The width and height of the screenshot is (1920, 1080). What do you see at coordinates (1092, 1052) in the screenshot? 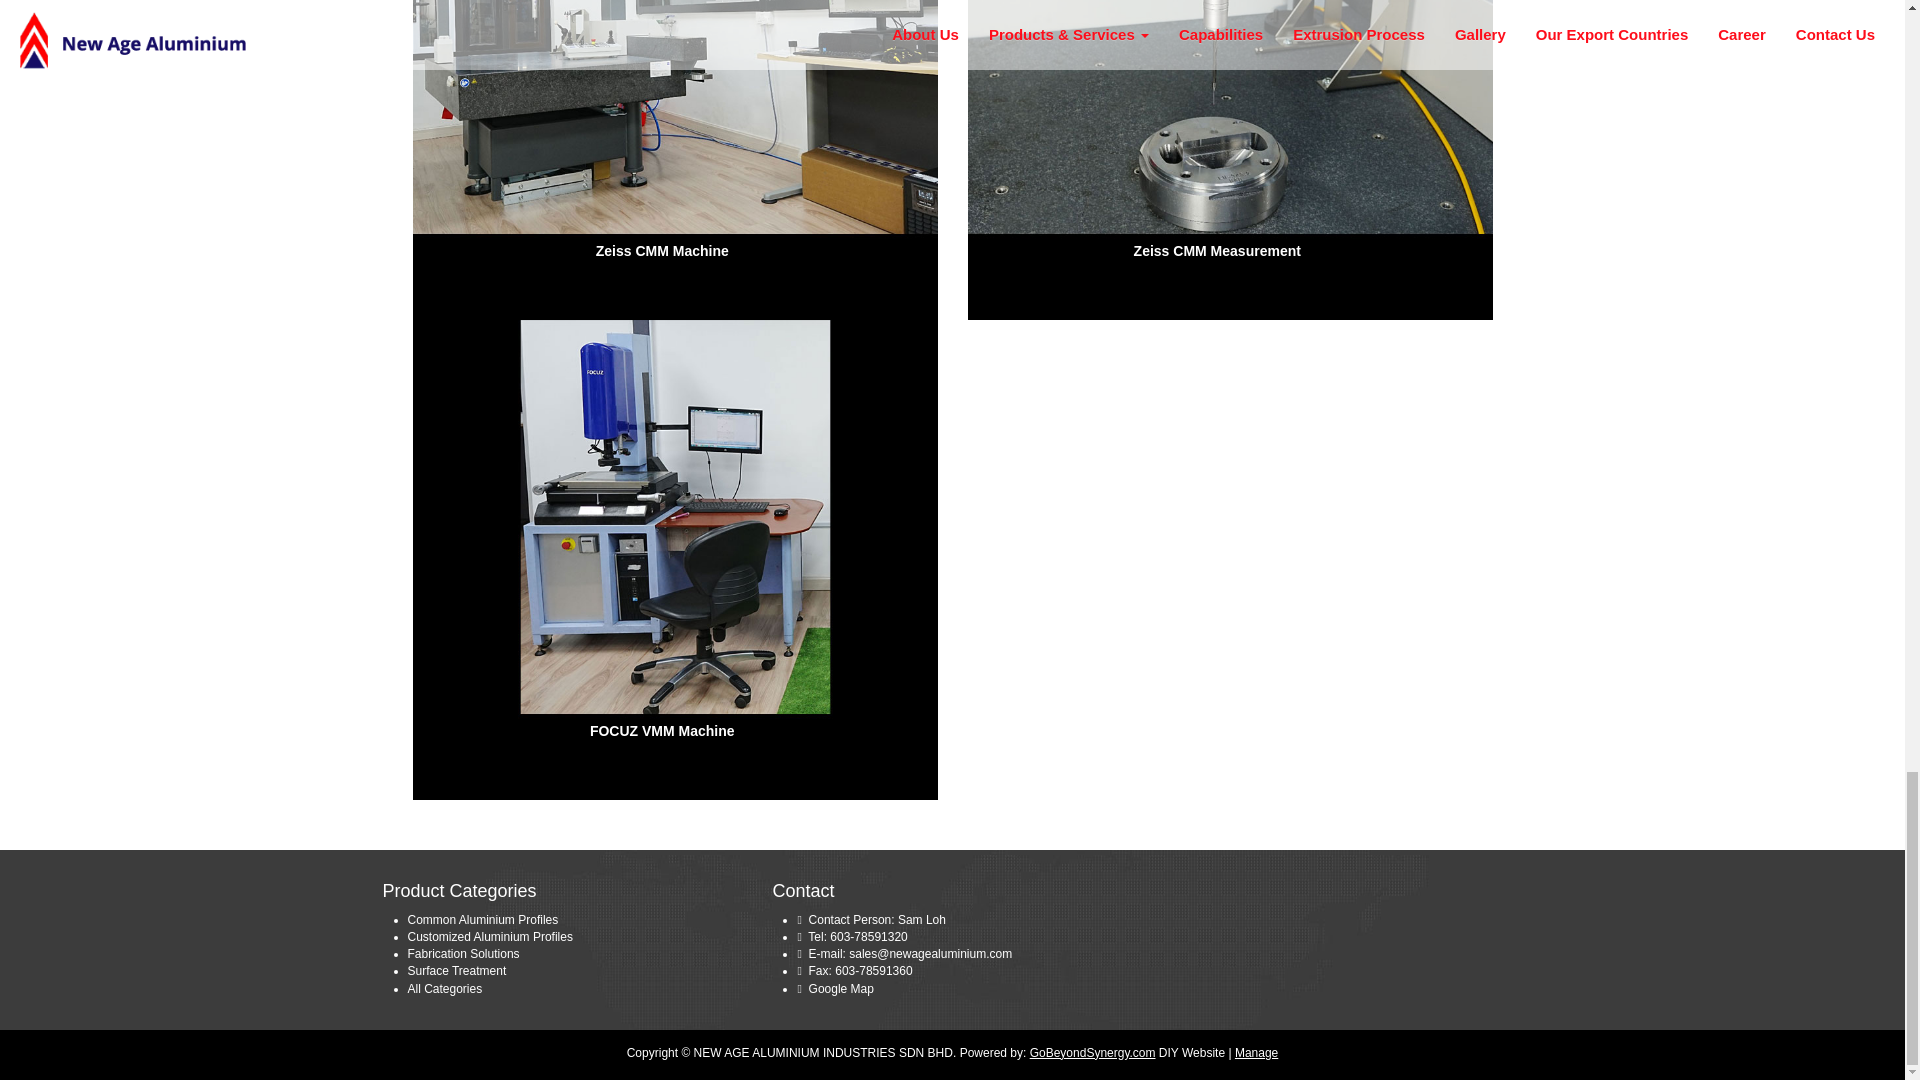
I see `GoBeyondSynergy.com` at bounding box center [1092, 1052].